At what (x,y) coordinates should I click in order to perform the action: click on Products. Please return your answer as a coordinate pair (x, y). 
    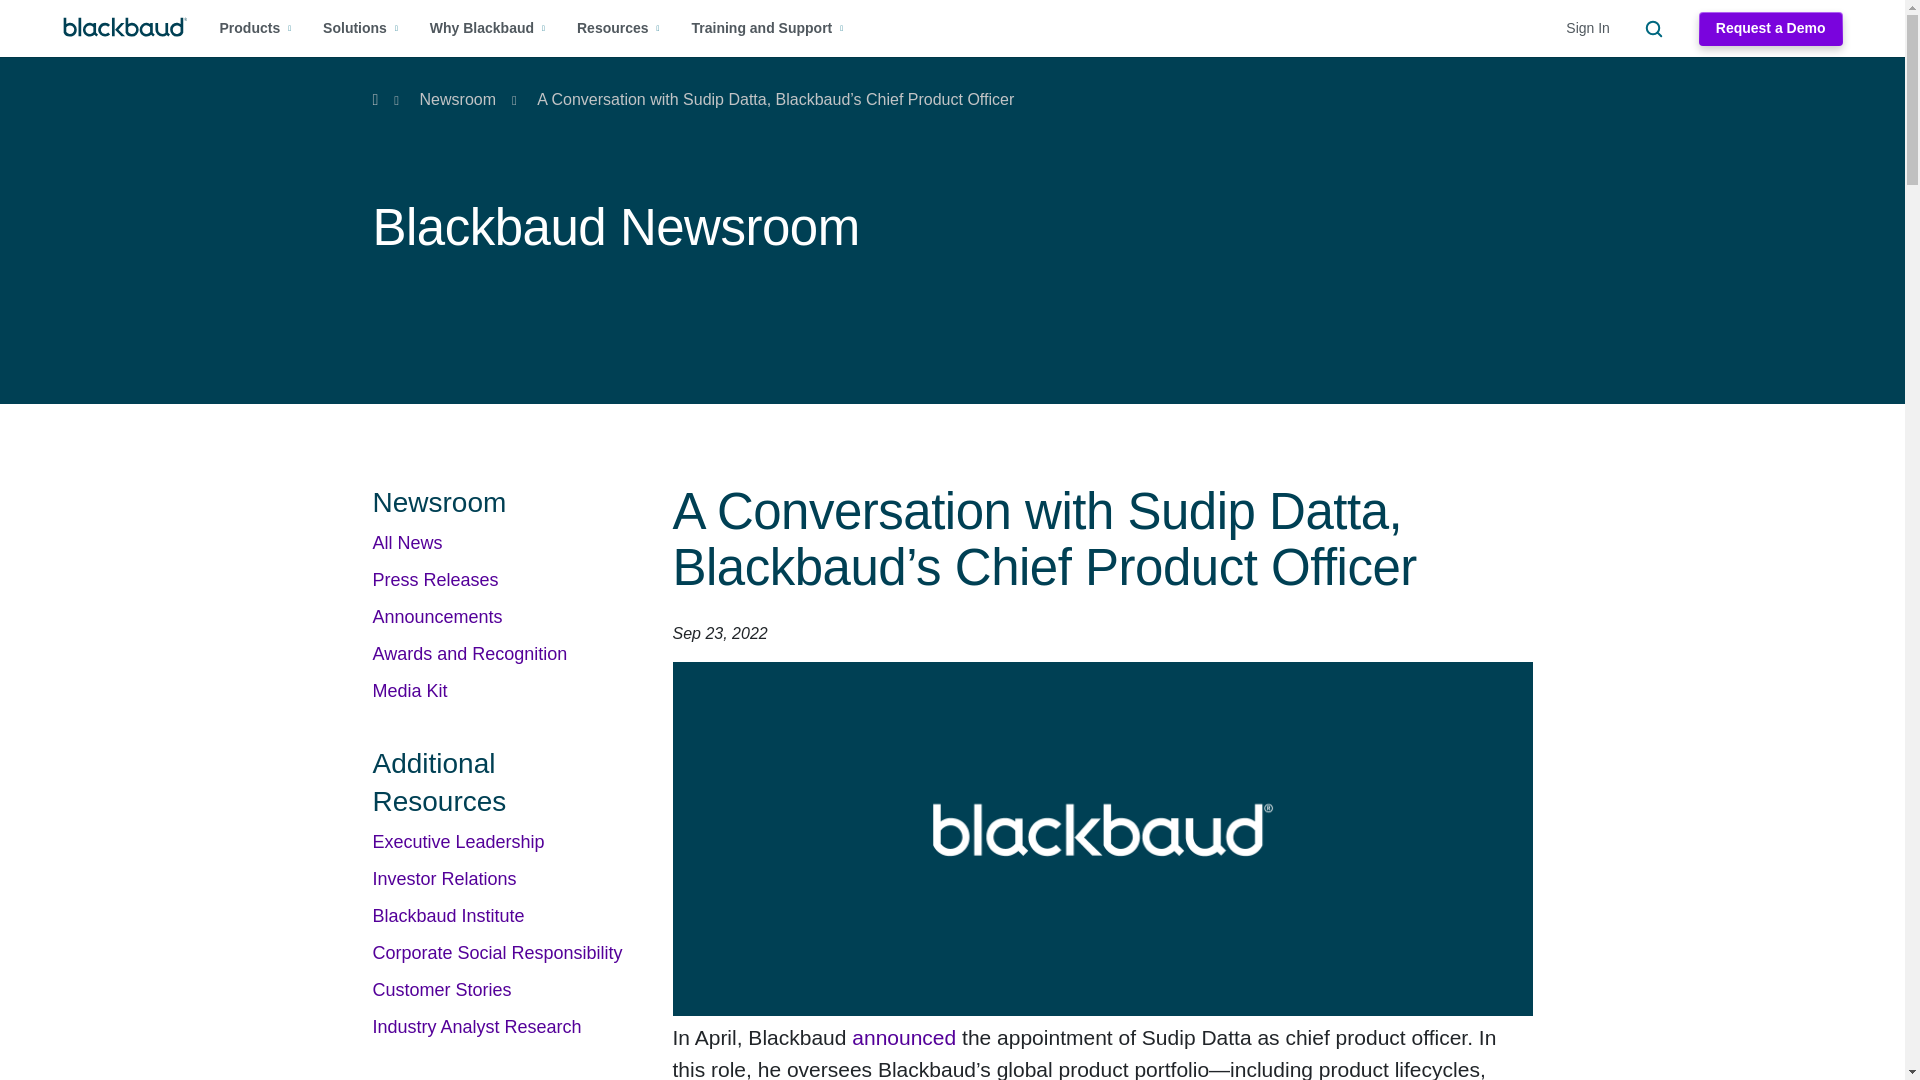
    Looking at the image, I should click on (256, 28).